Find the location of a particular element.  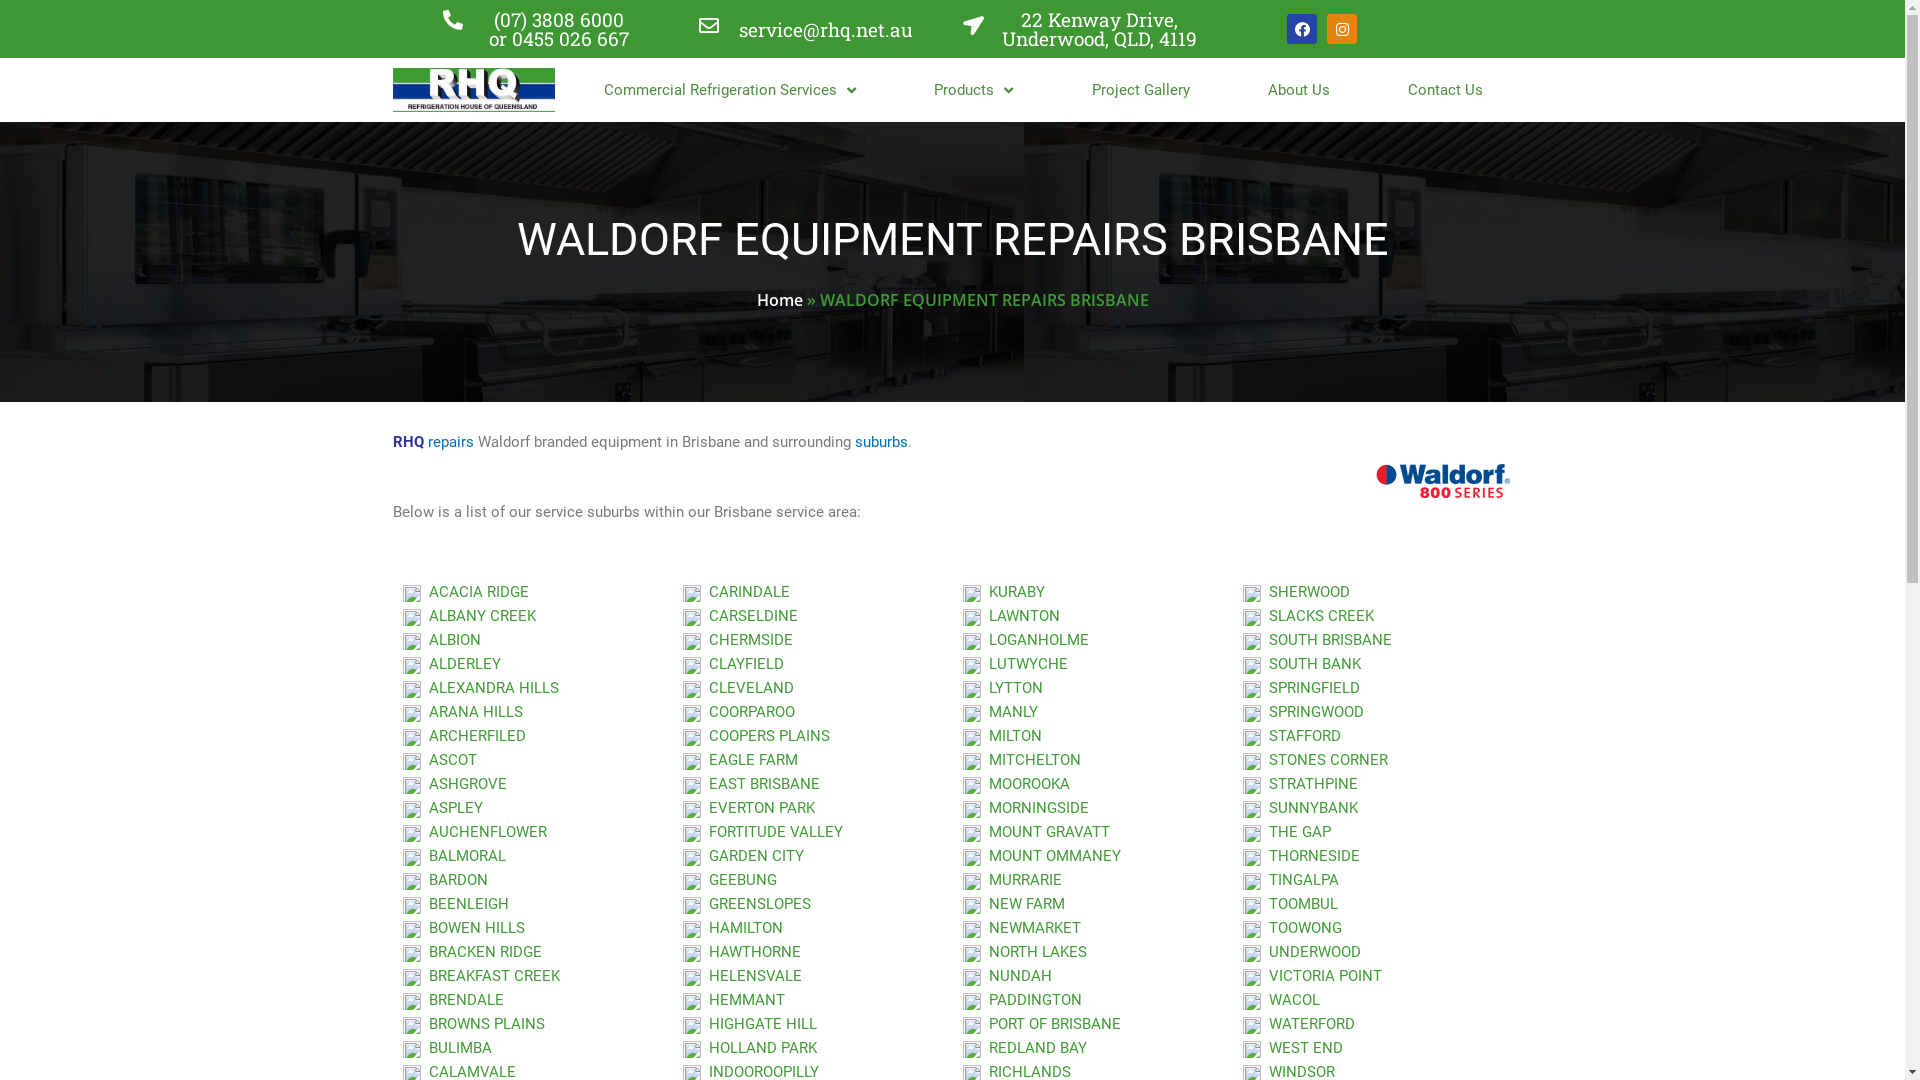

  MANLY is located at coordinates (1000, 712).